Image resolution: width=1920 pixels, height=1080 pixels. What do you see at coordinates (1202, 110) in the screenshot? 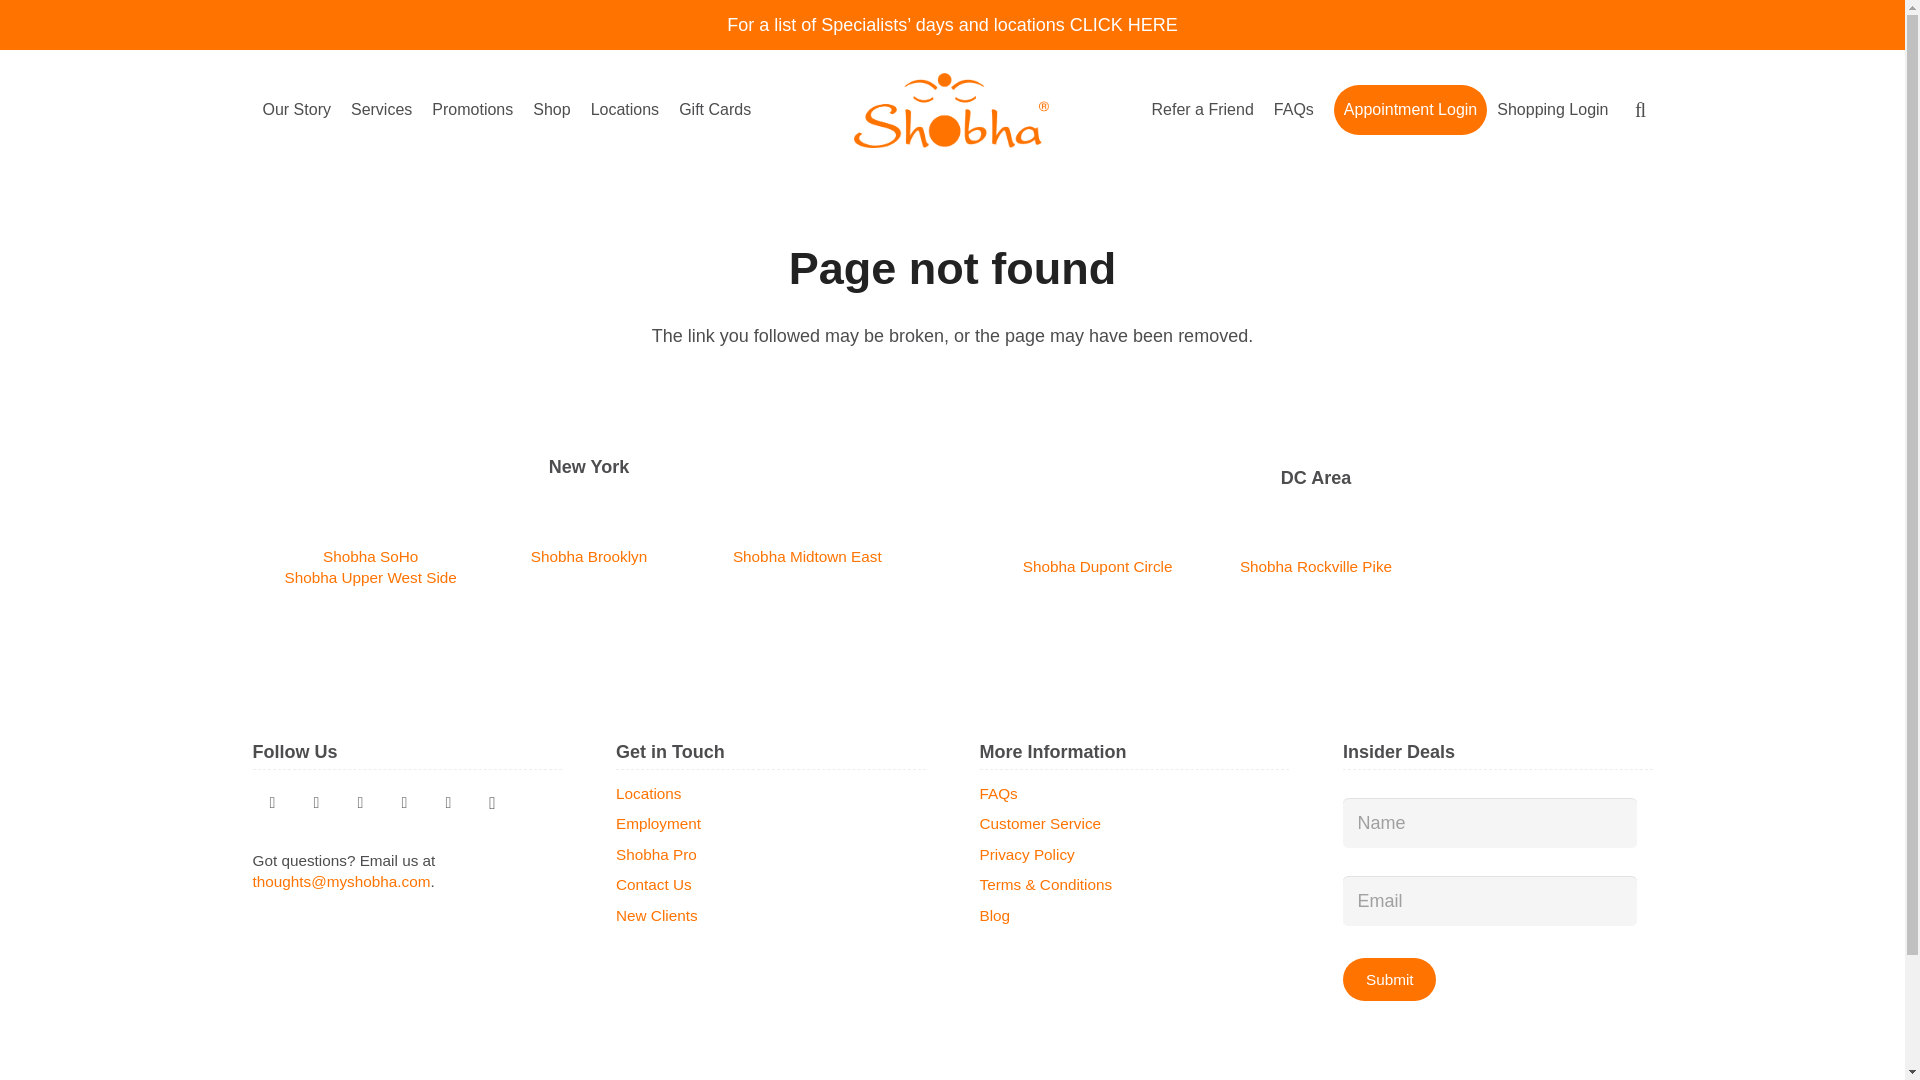
I see `Refer a Friend` at bounding box center [1202, 110].